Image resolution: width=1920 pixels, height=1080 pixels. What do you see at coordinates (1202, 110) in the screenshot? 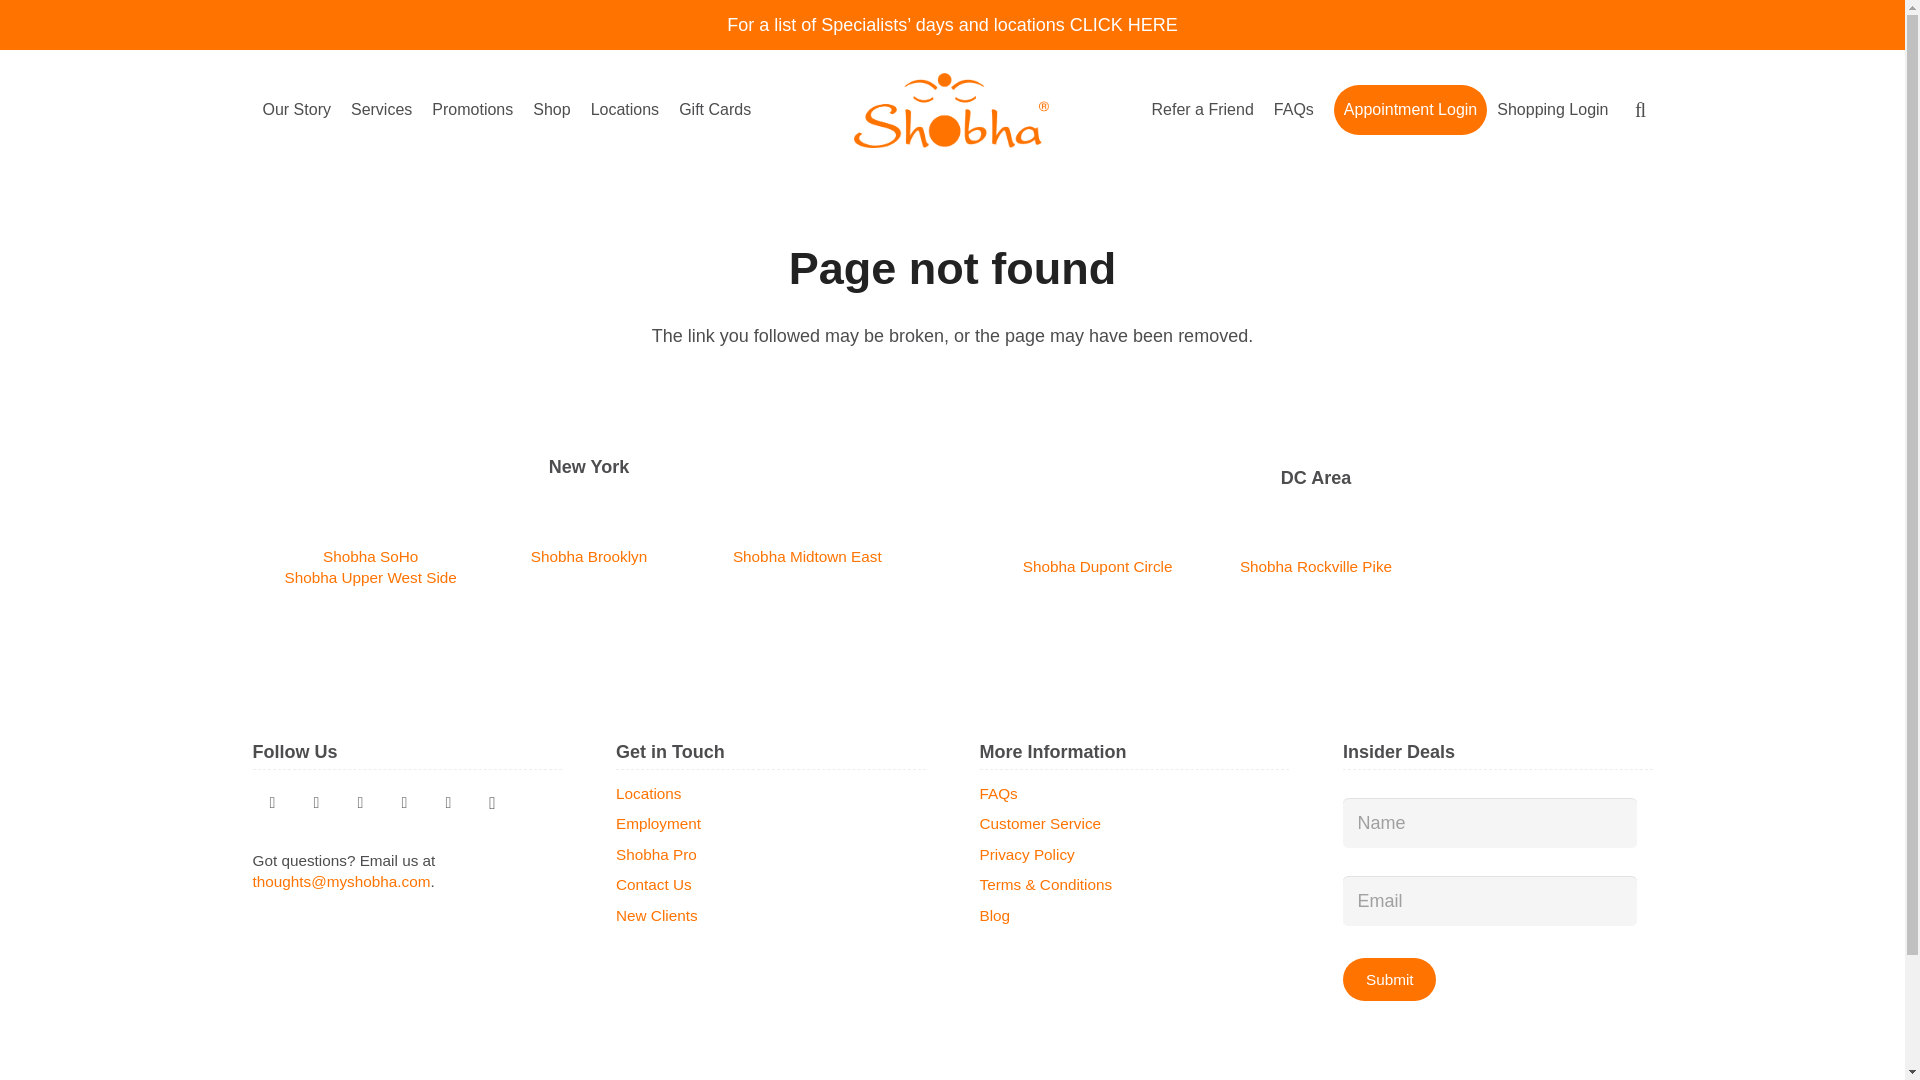
I see `Refer a Friend` at bounding box center [1202, 110].